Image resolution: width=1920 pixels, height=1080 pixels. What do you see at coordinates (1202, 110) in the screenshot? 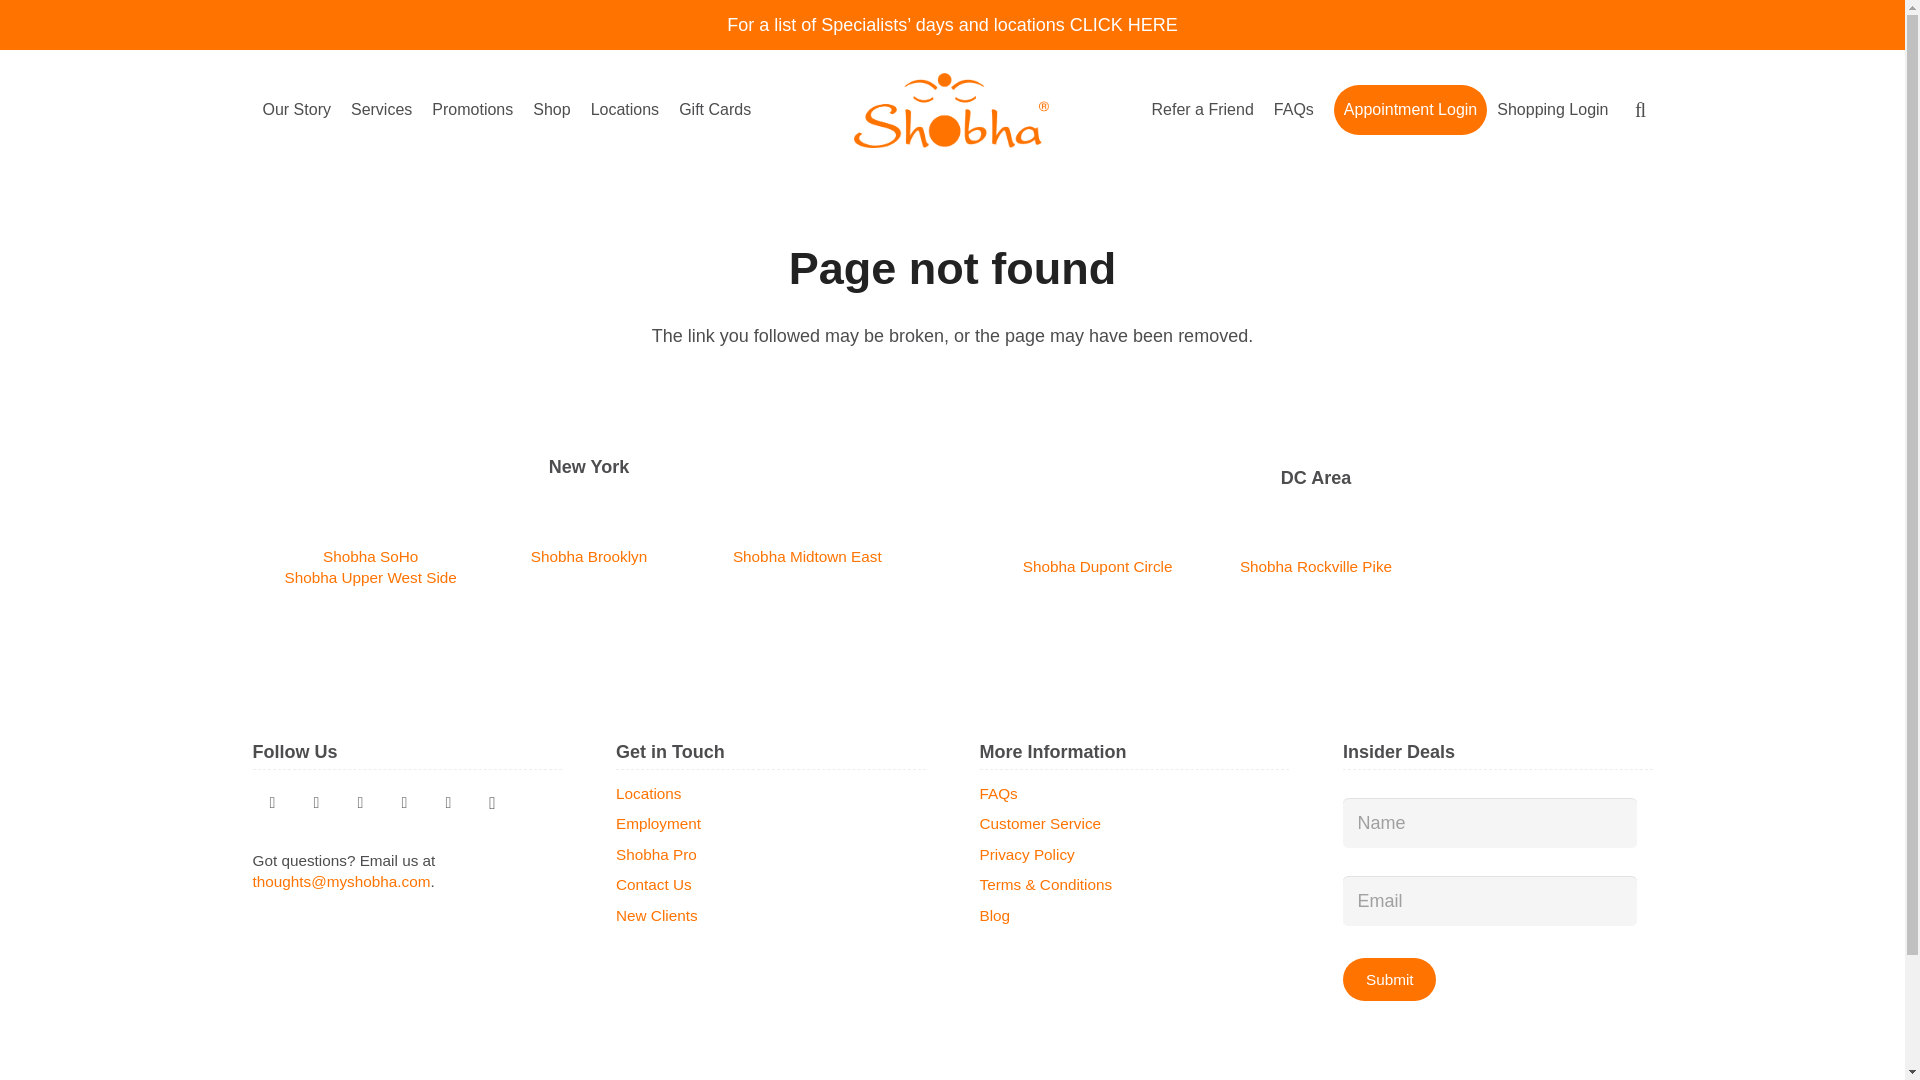
I see `Refer a Friend` at bounding box center [1202, 110].